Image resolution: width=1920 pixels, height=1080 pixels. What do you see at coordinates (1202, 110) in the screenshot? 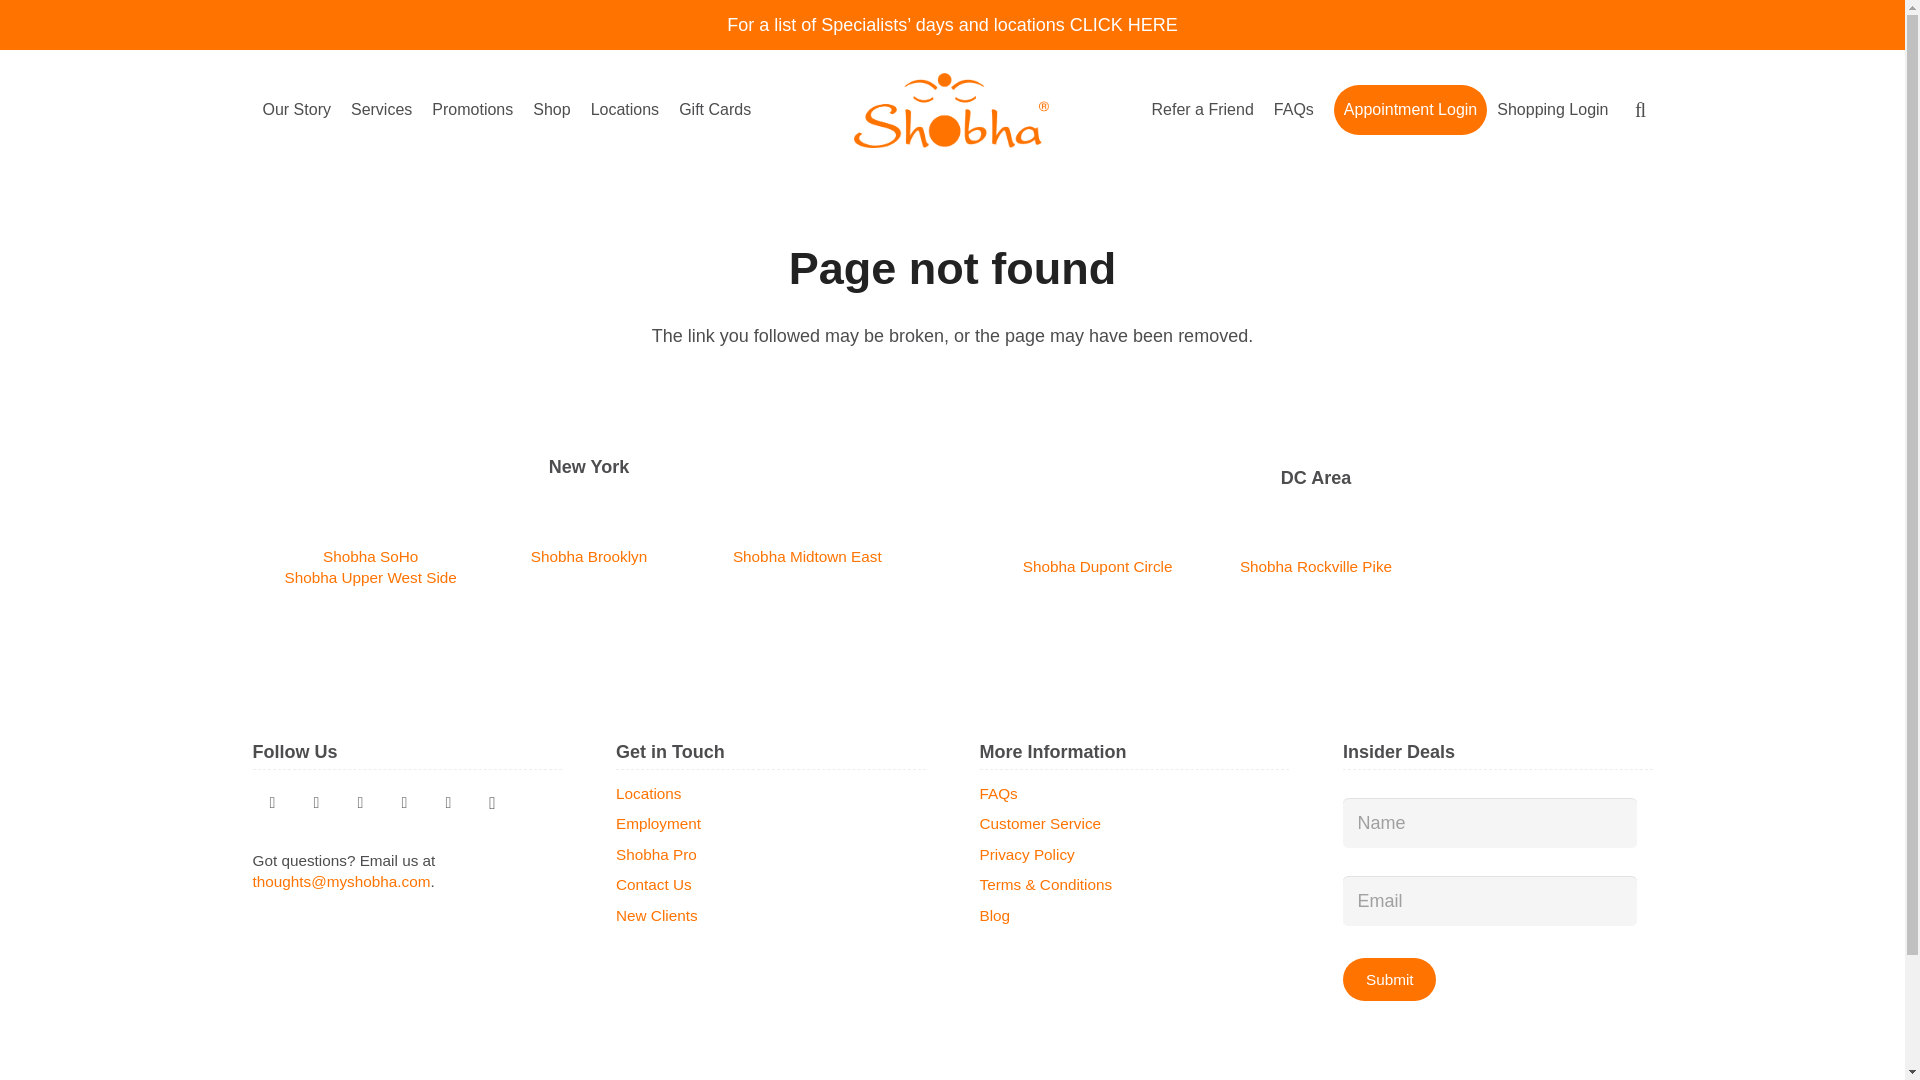
I see `Refer a Friend` at bounding box center [1202, 110].